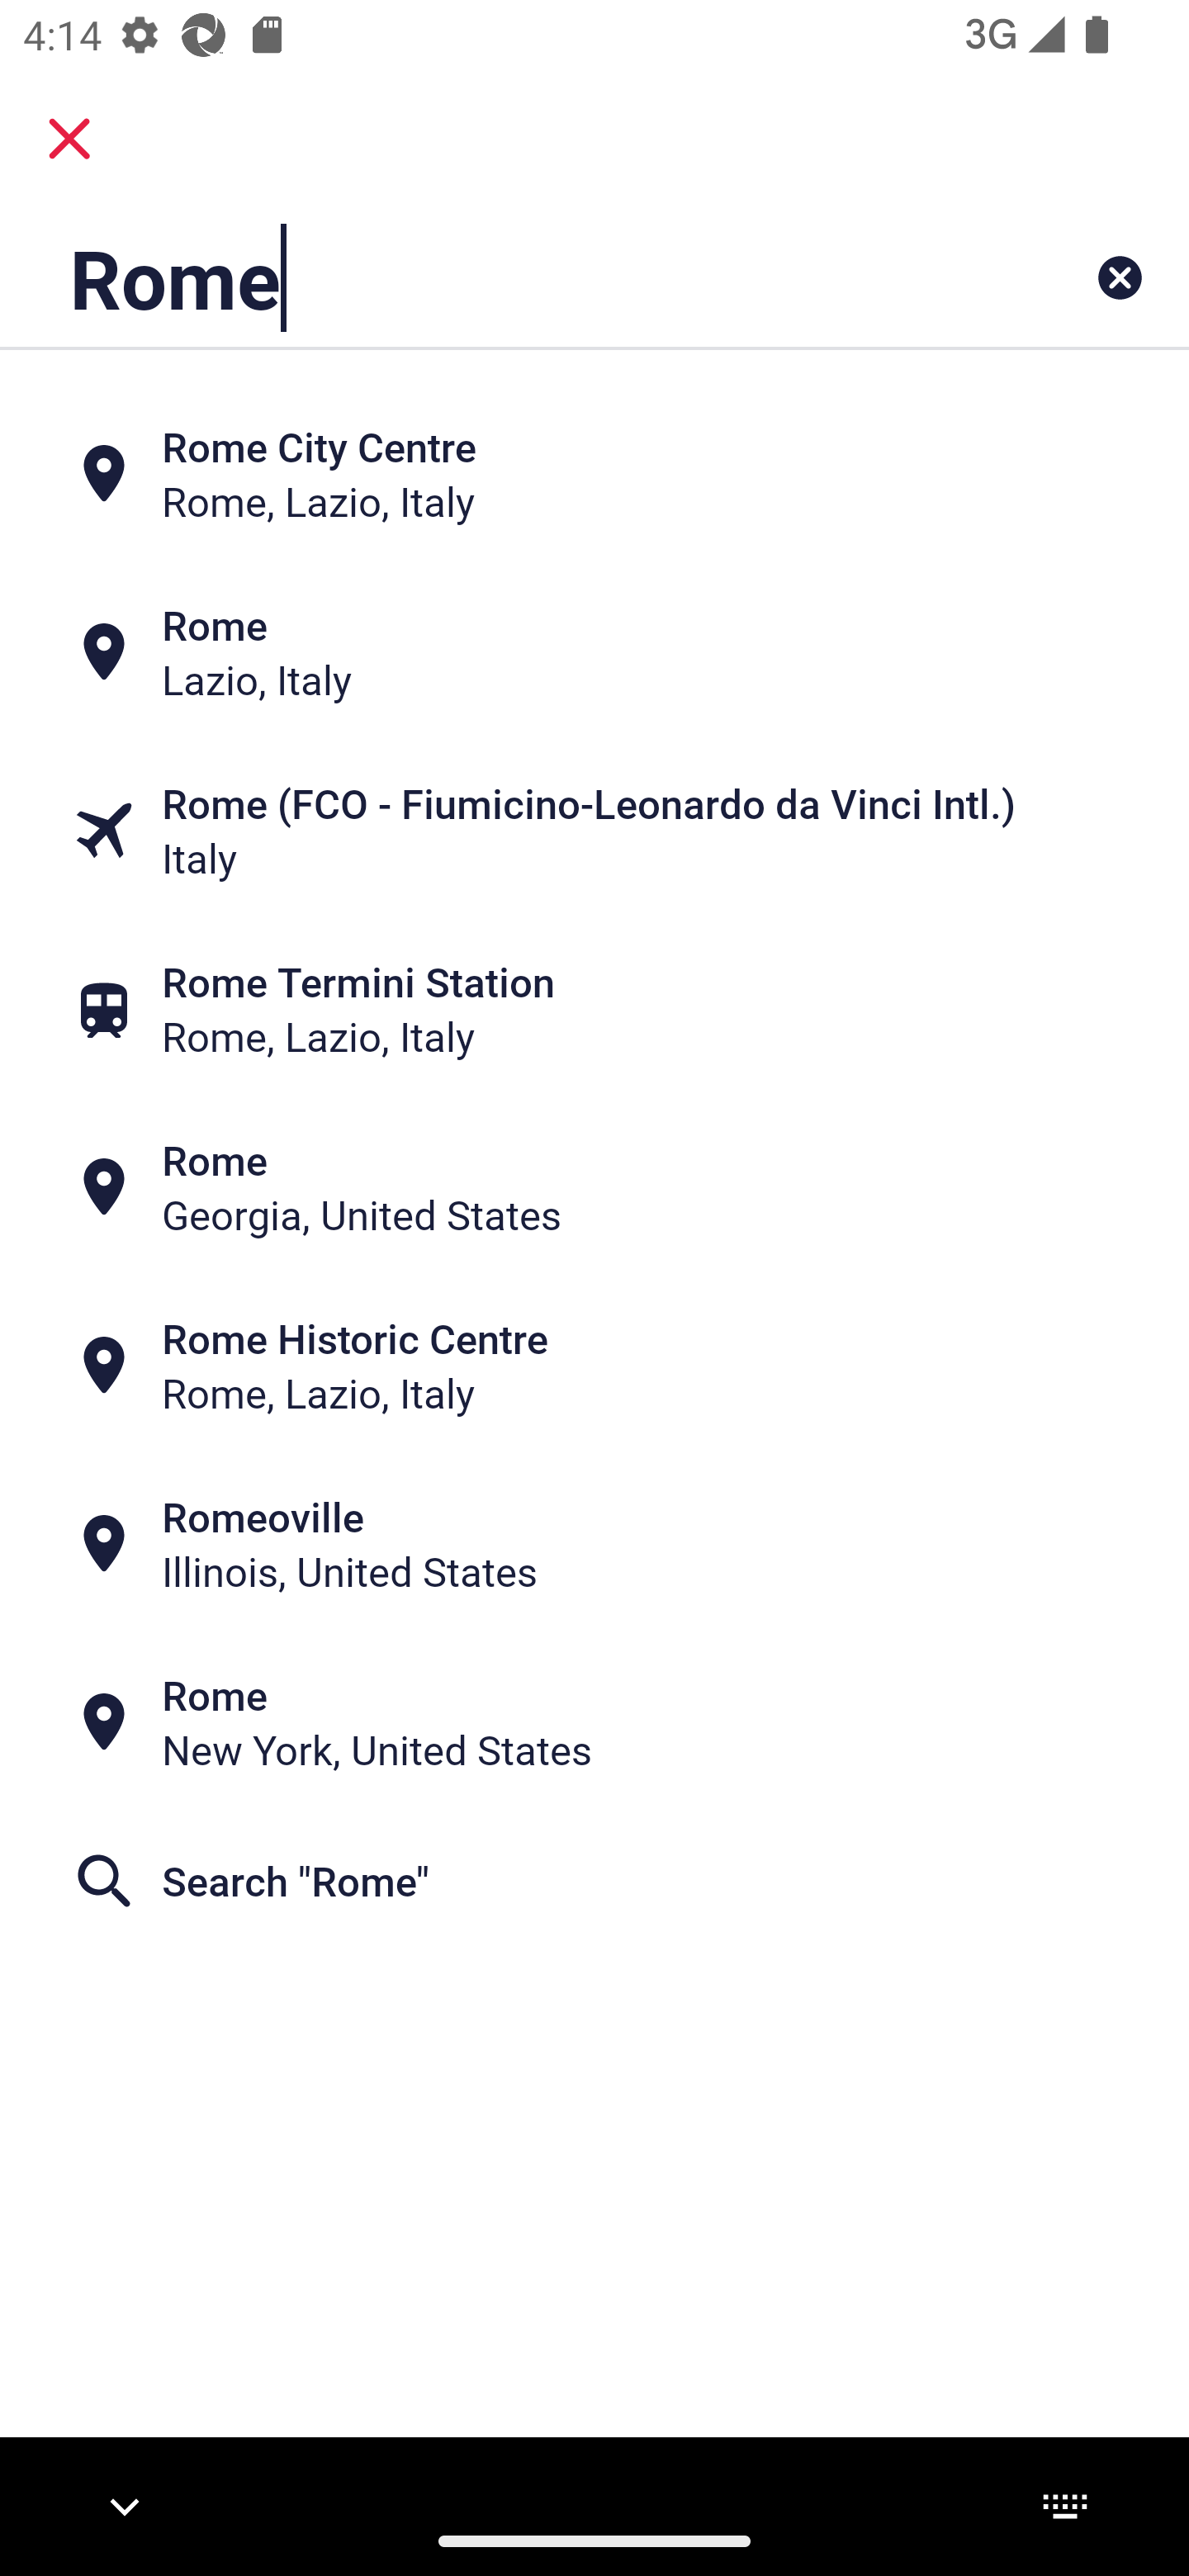 The width and height of the screenshot is (1189, 2576). What do you see at coordinates (594, 1880) in the screenshot?
I see `Search "Rome"` at bounding box center [594, 1880].